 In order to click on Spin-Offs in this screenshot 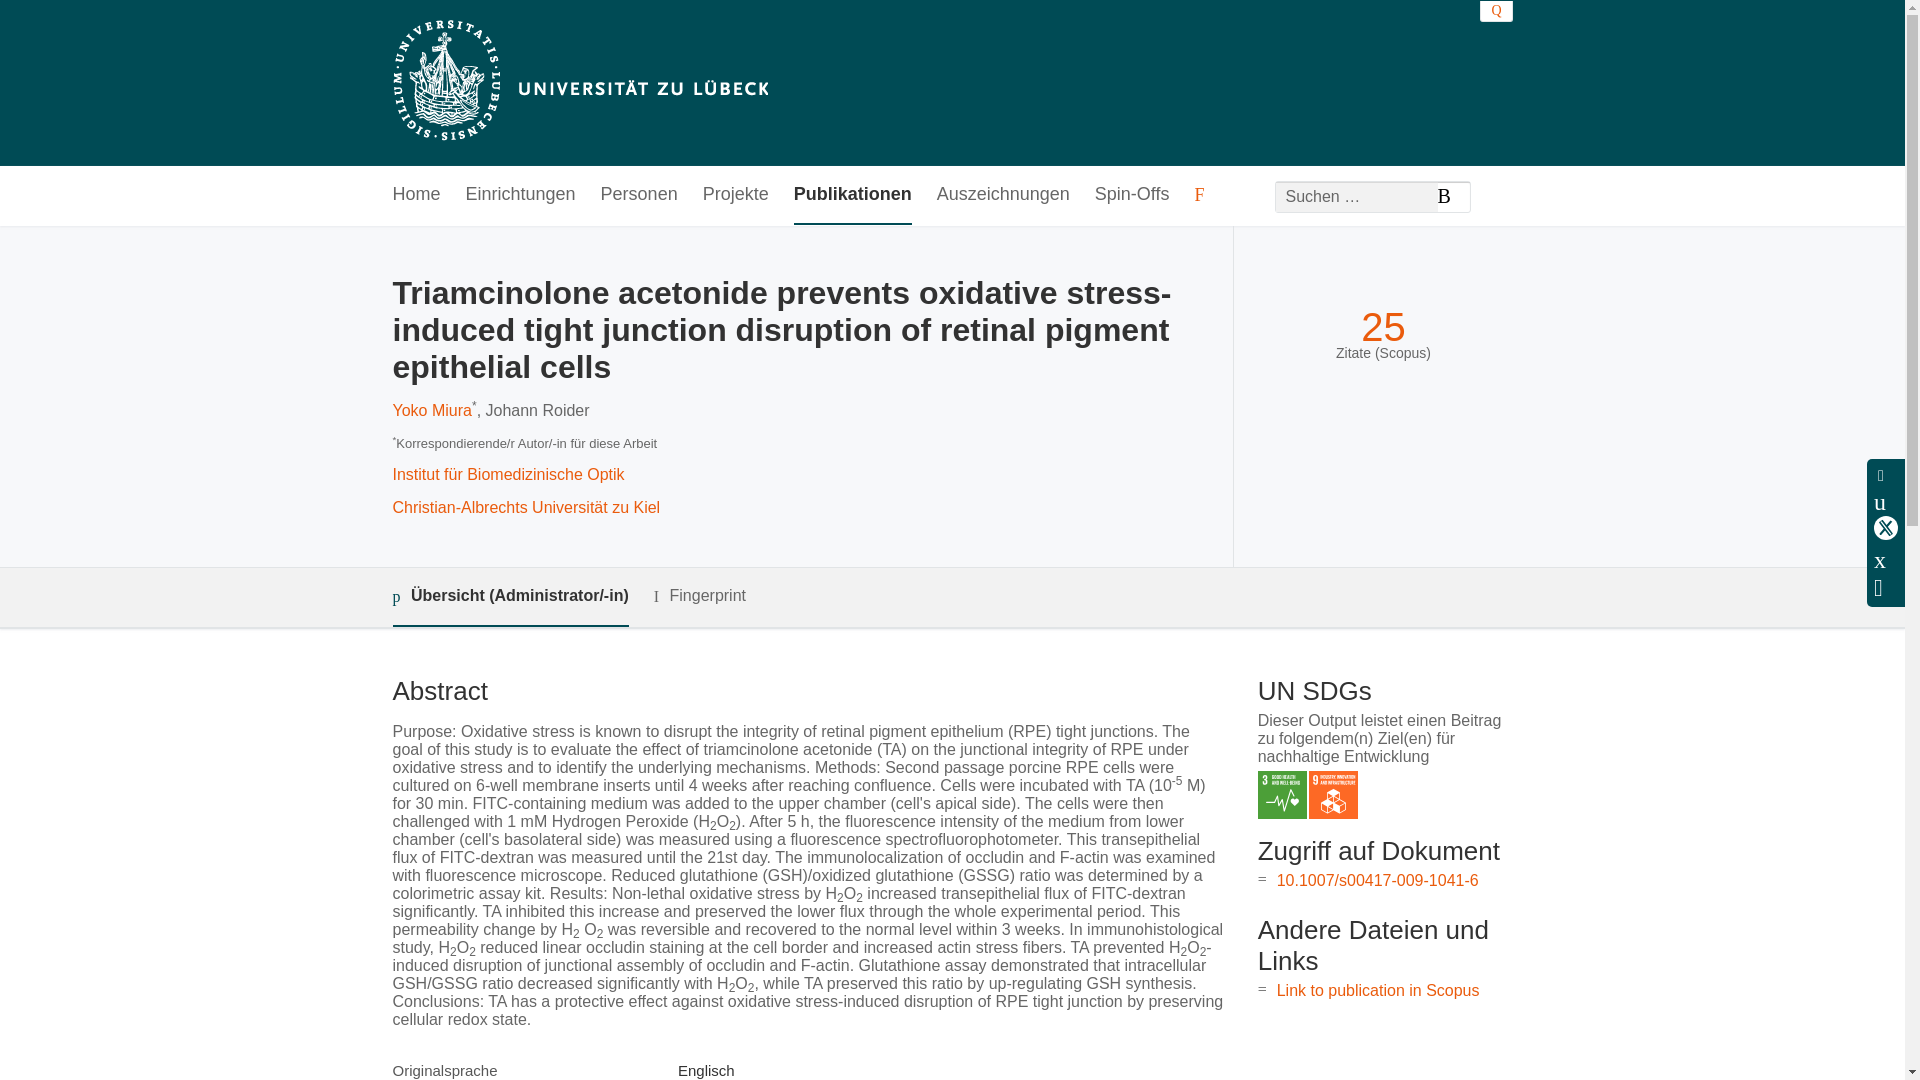, I will do `click(1132, 195)`.